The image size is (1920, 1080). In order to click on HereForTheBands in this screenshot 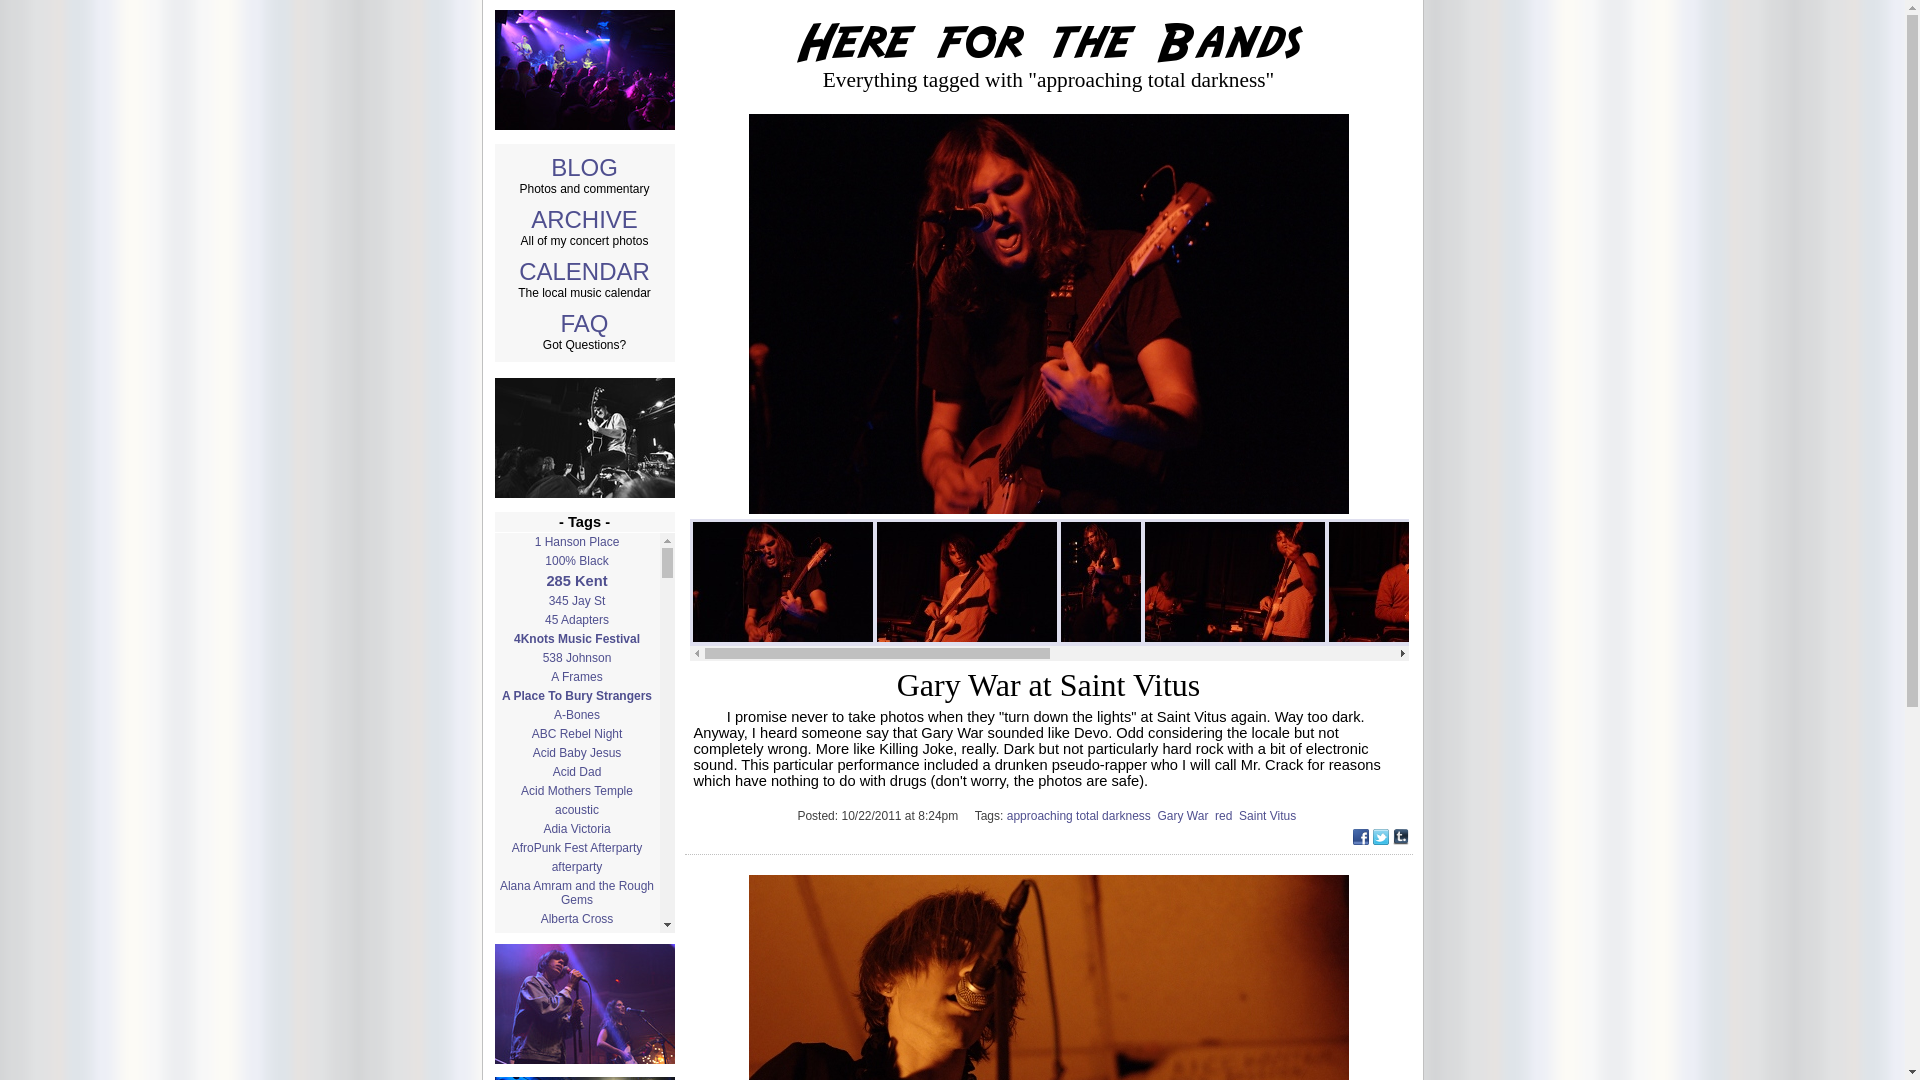, I will do `click(1048, 42)`.